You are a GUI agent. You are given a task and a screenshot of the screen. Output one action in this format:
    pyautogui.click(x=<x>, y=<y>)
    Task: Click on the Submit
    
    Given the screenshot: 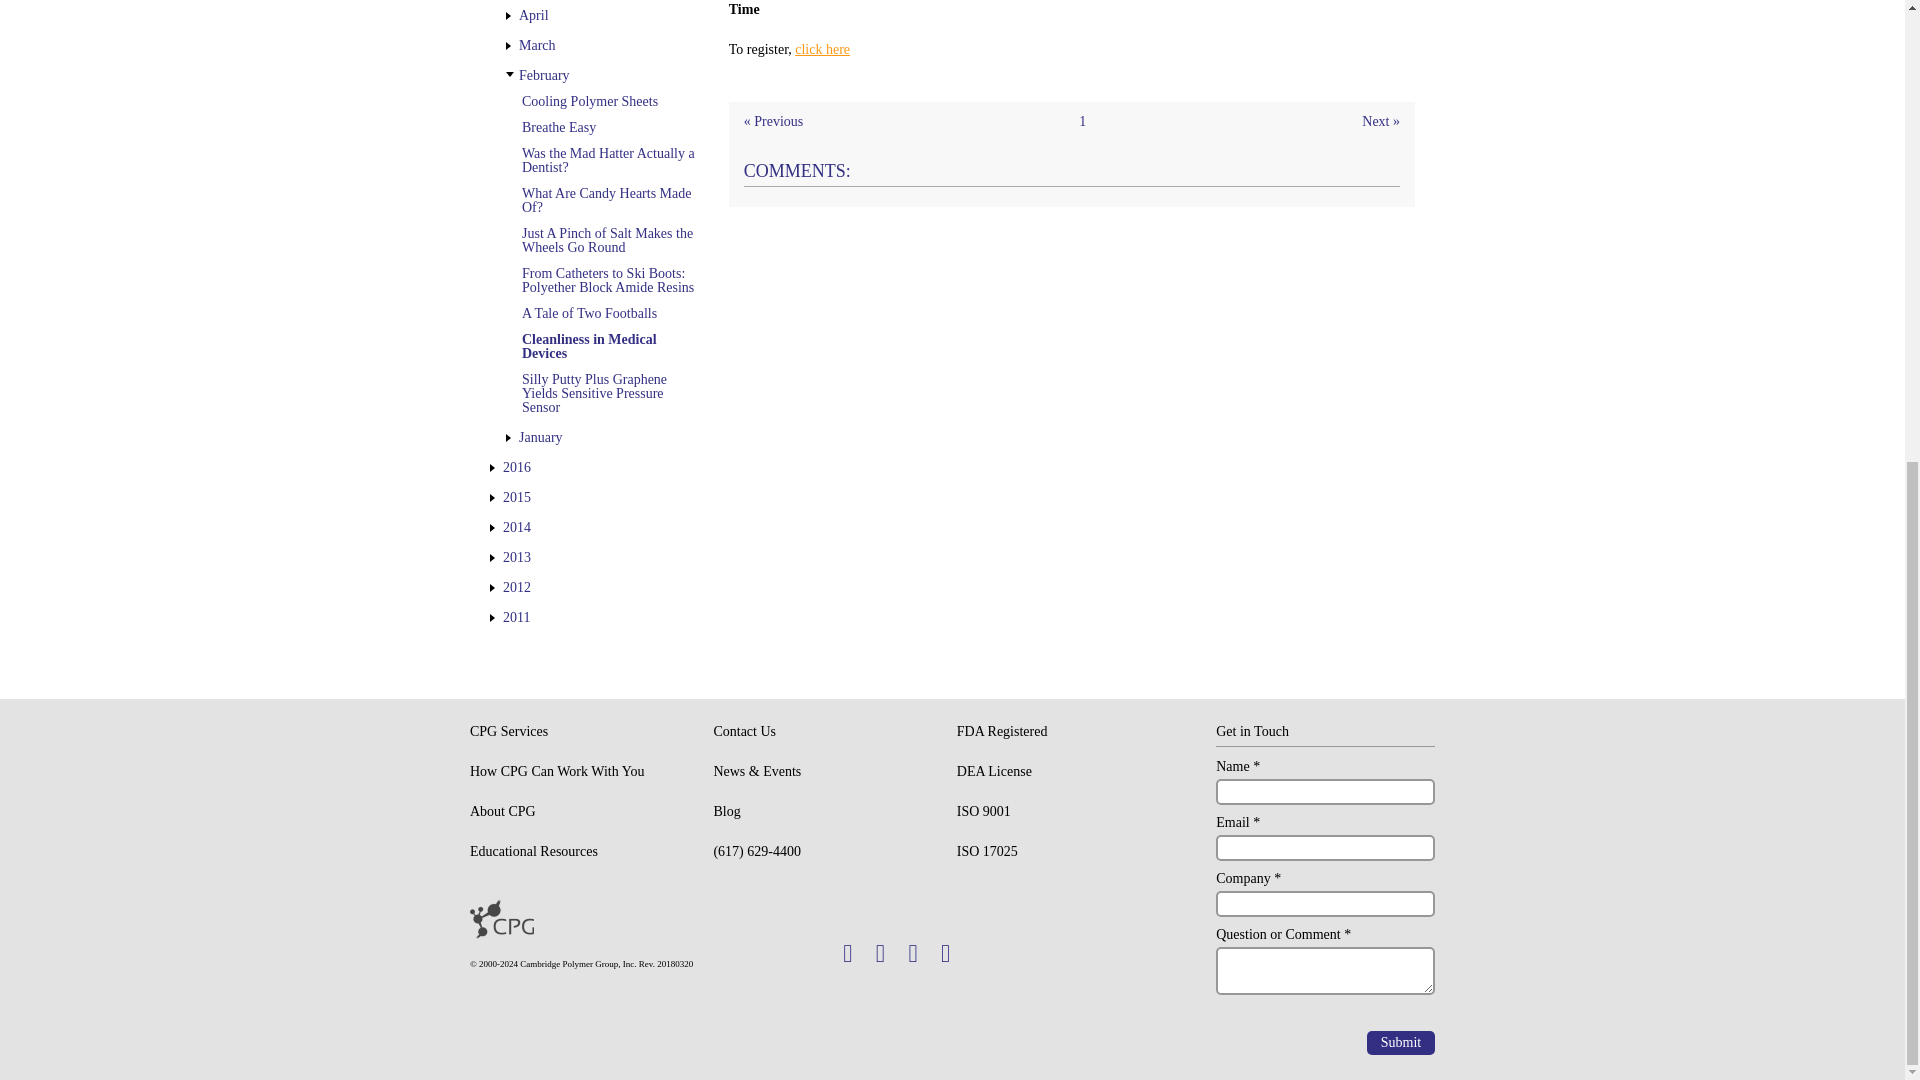 What is the action you would take?
    pyautogui.click(x=1400, y=1043)
    